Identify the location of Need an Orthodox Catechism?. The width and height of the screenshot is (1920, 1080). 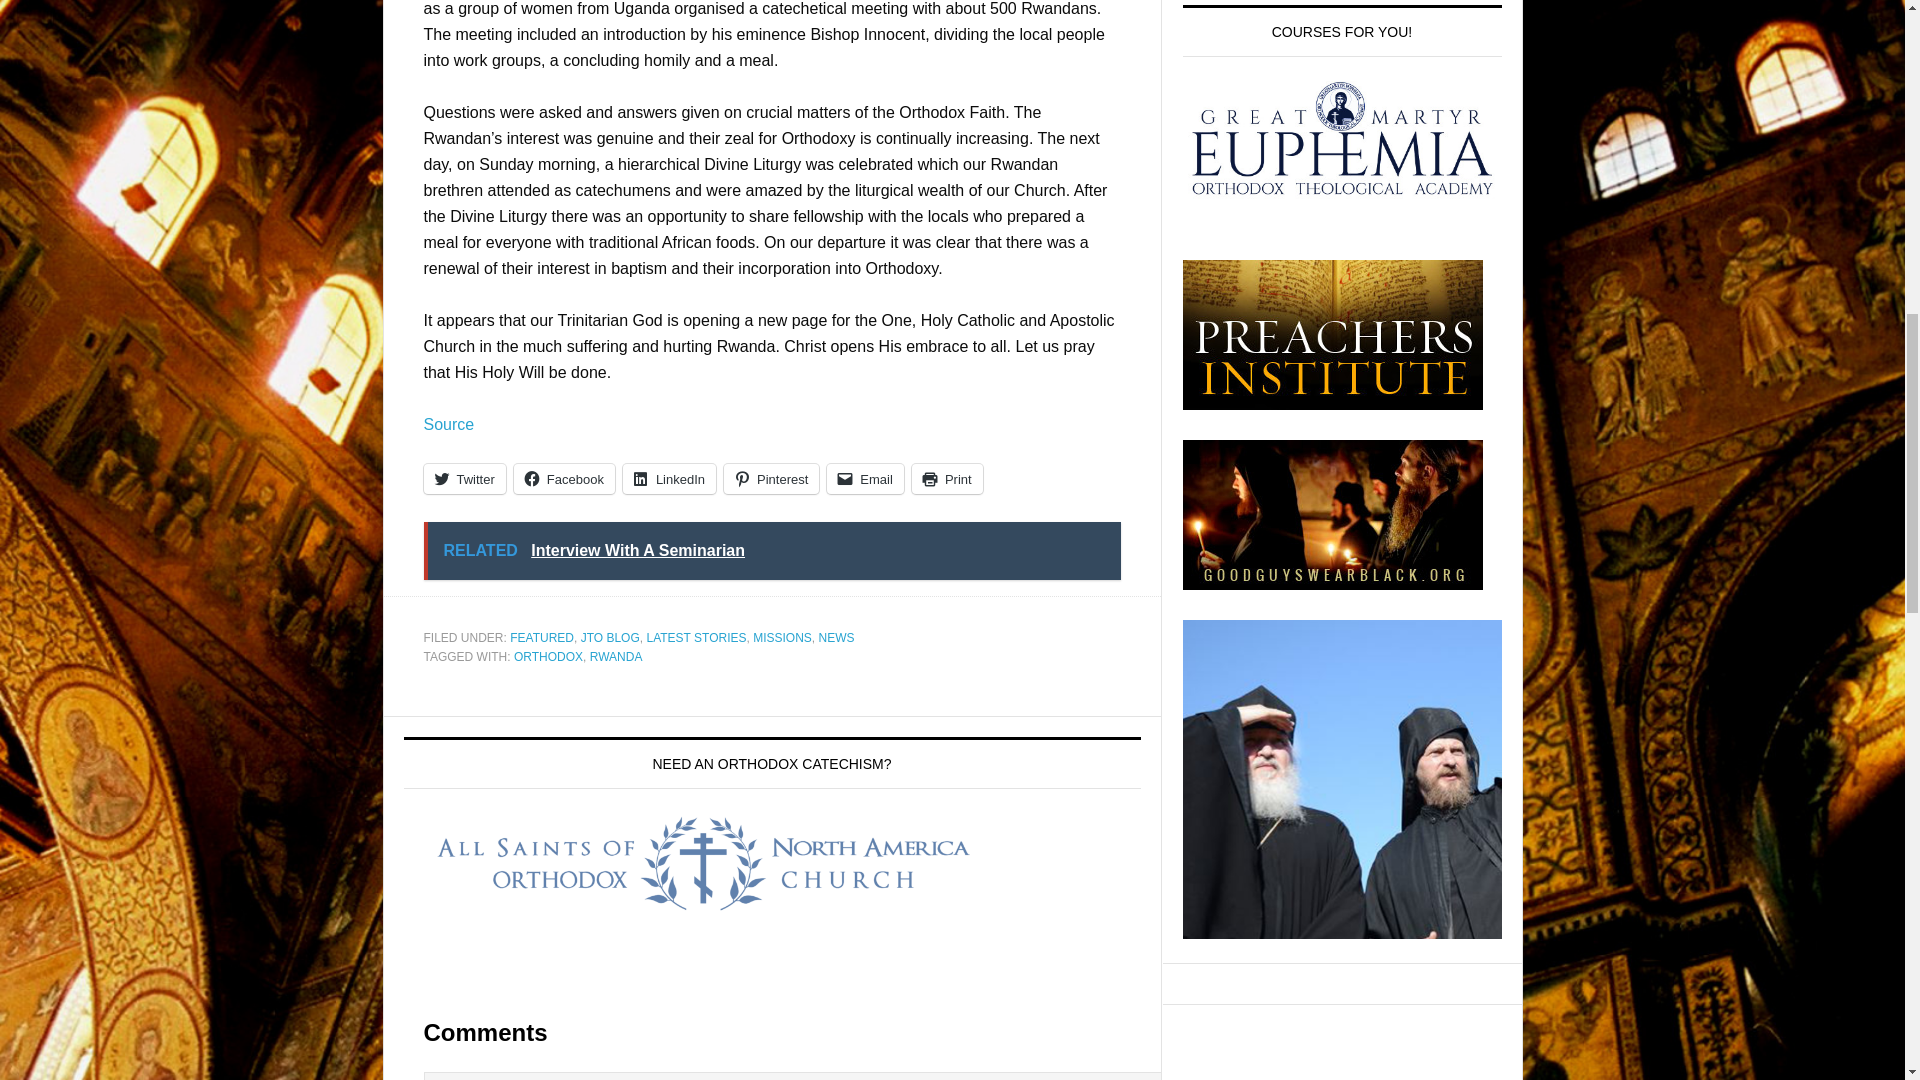
(704, 864).